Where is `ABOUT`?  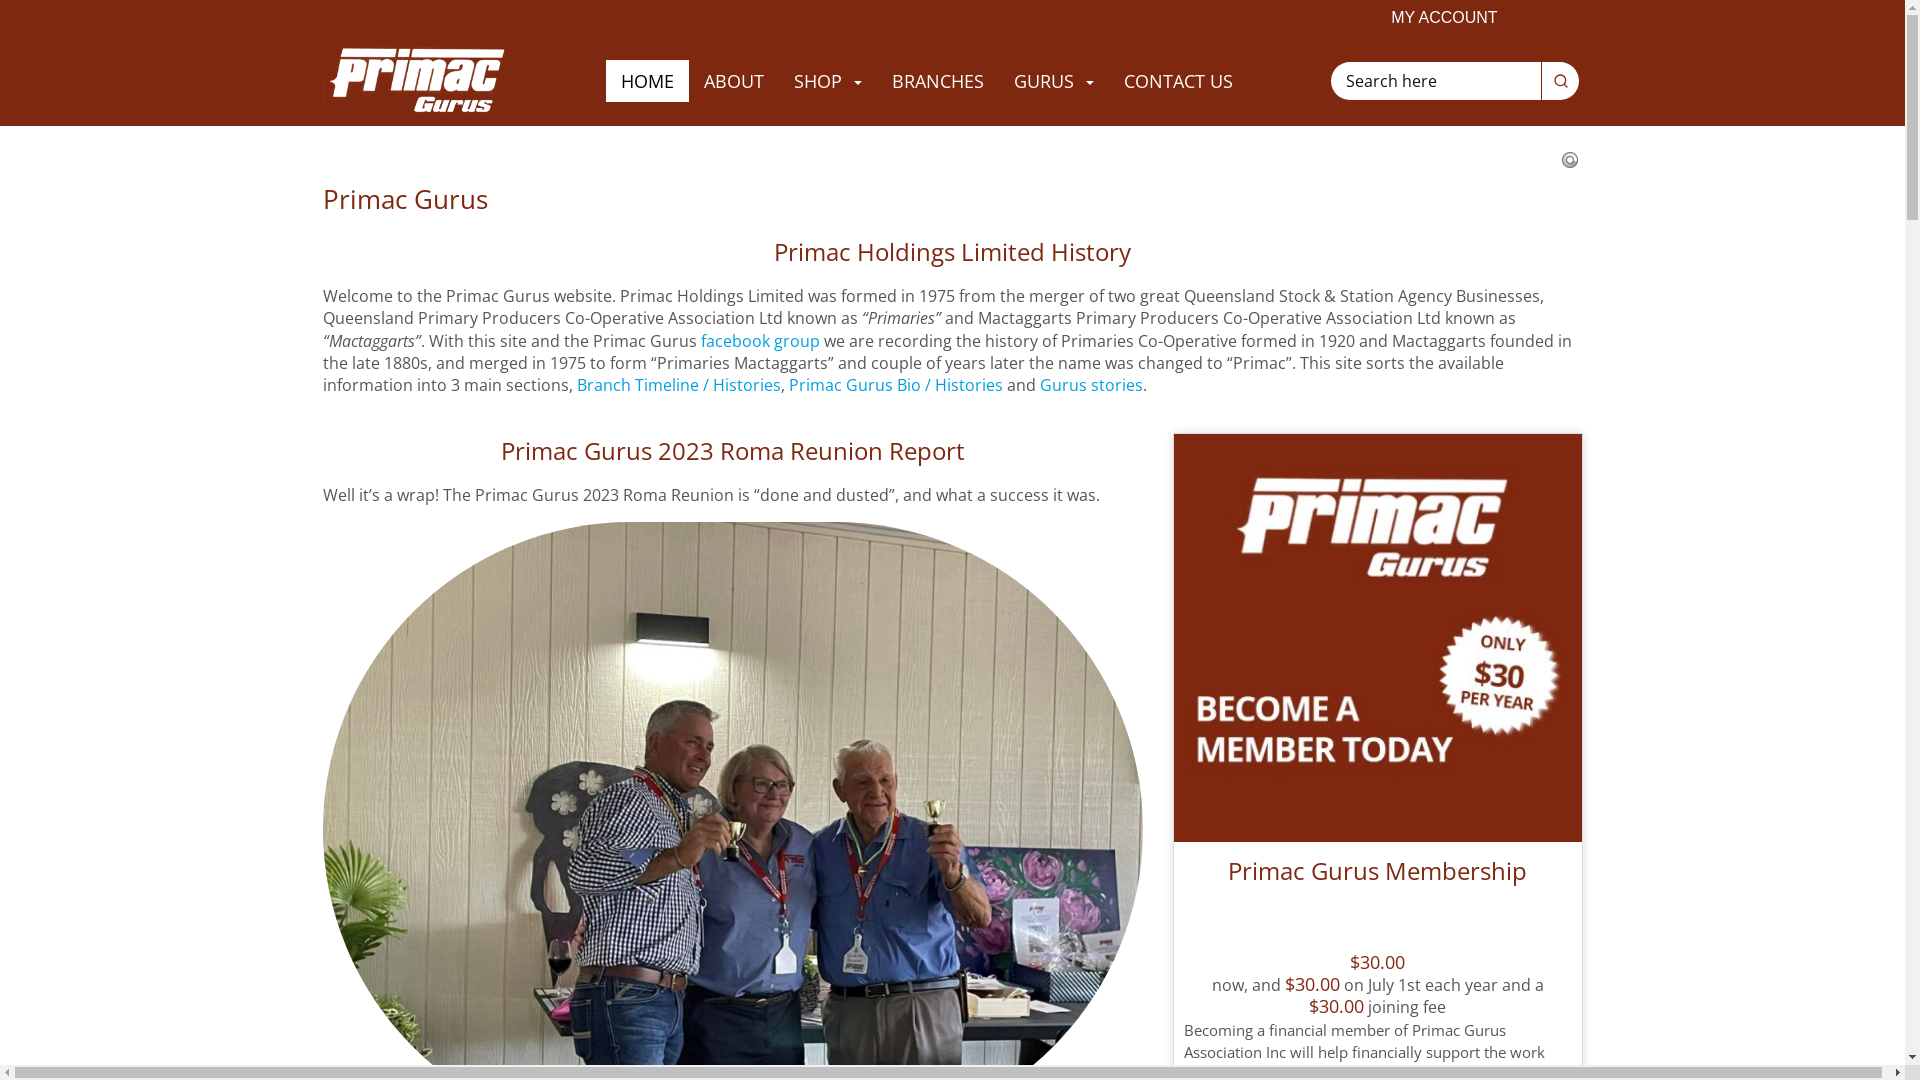 ABOUT is located at coordinates (734, 81).